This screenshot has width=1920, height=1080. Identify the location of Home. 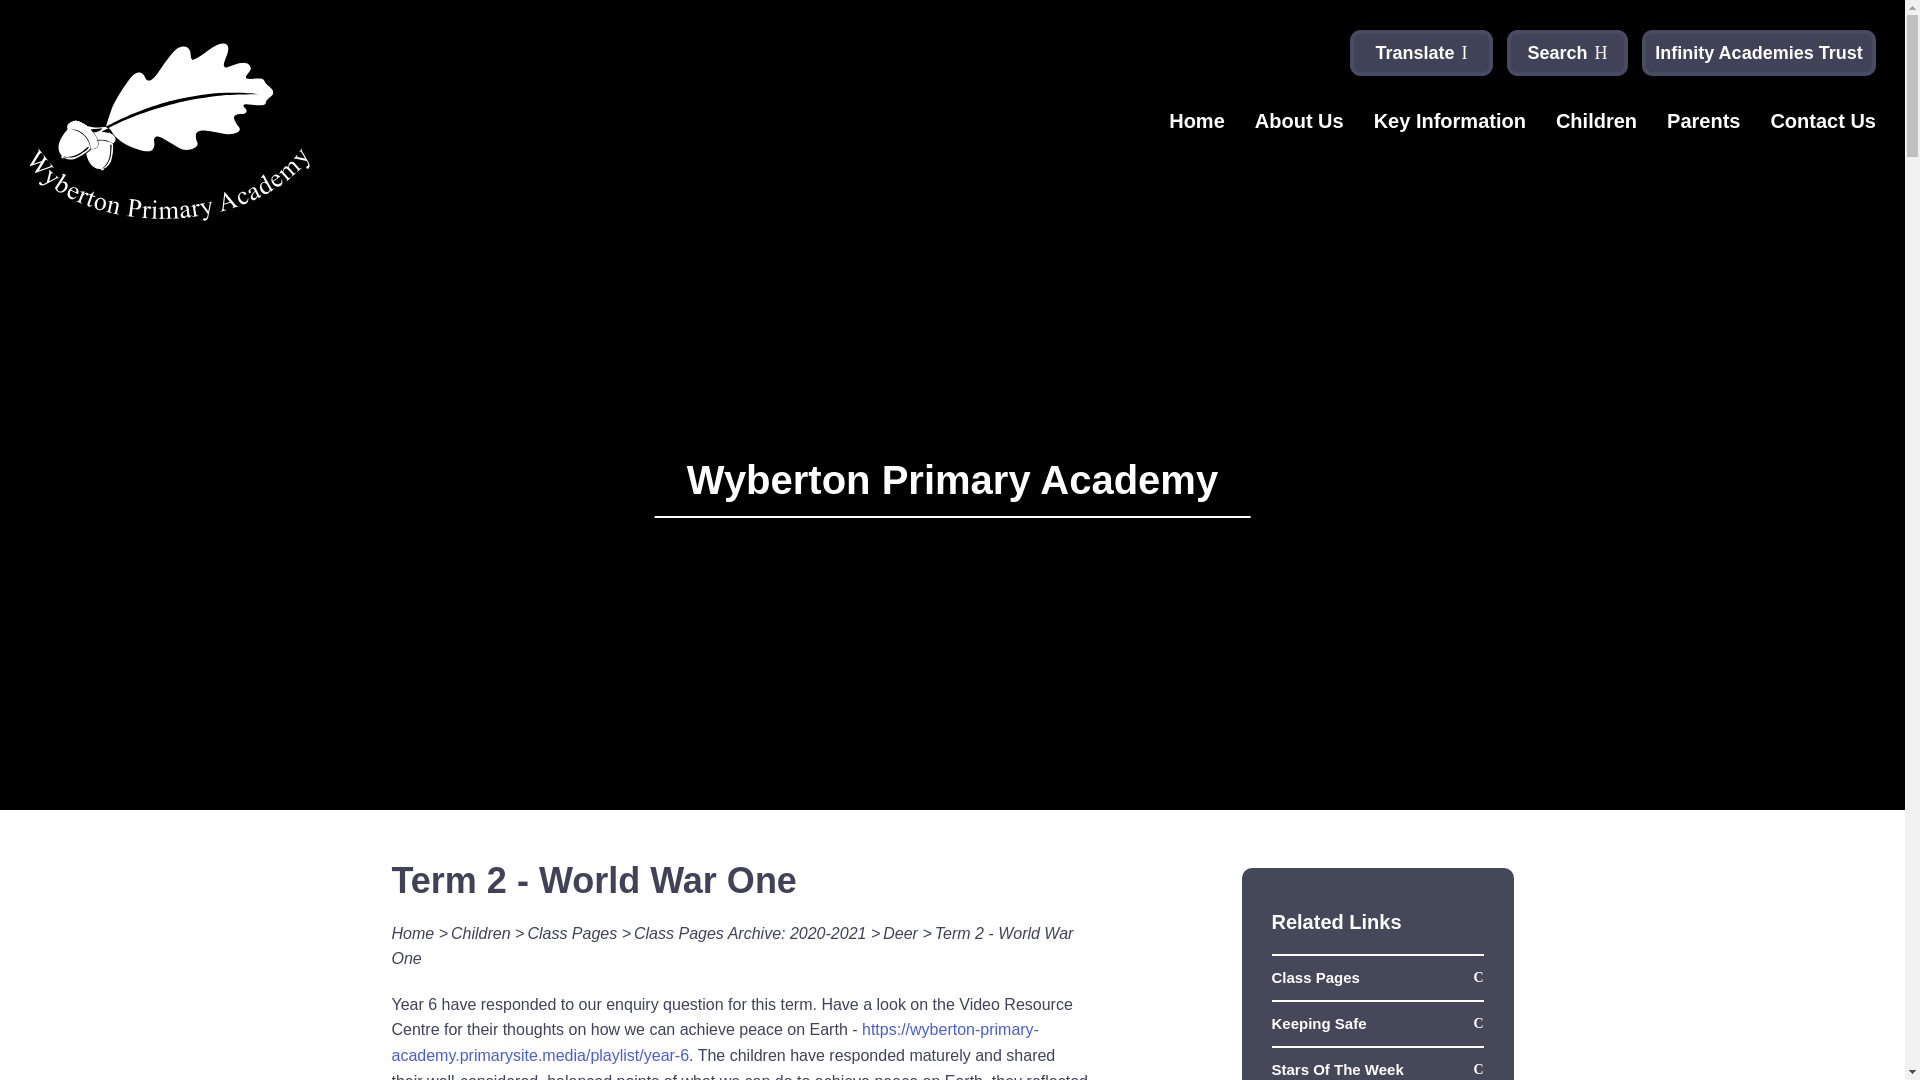
(1196, 130).